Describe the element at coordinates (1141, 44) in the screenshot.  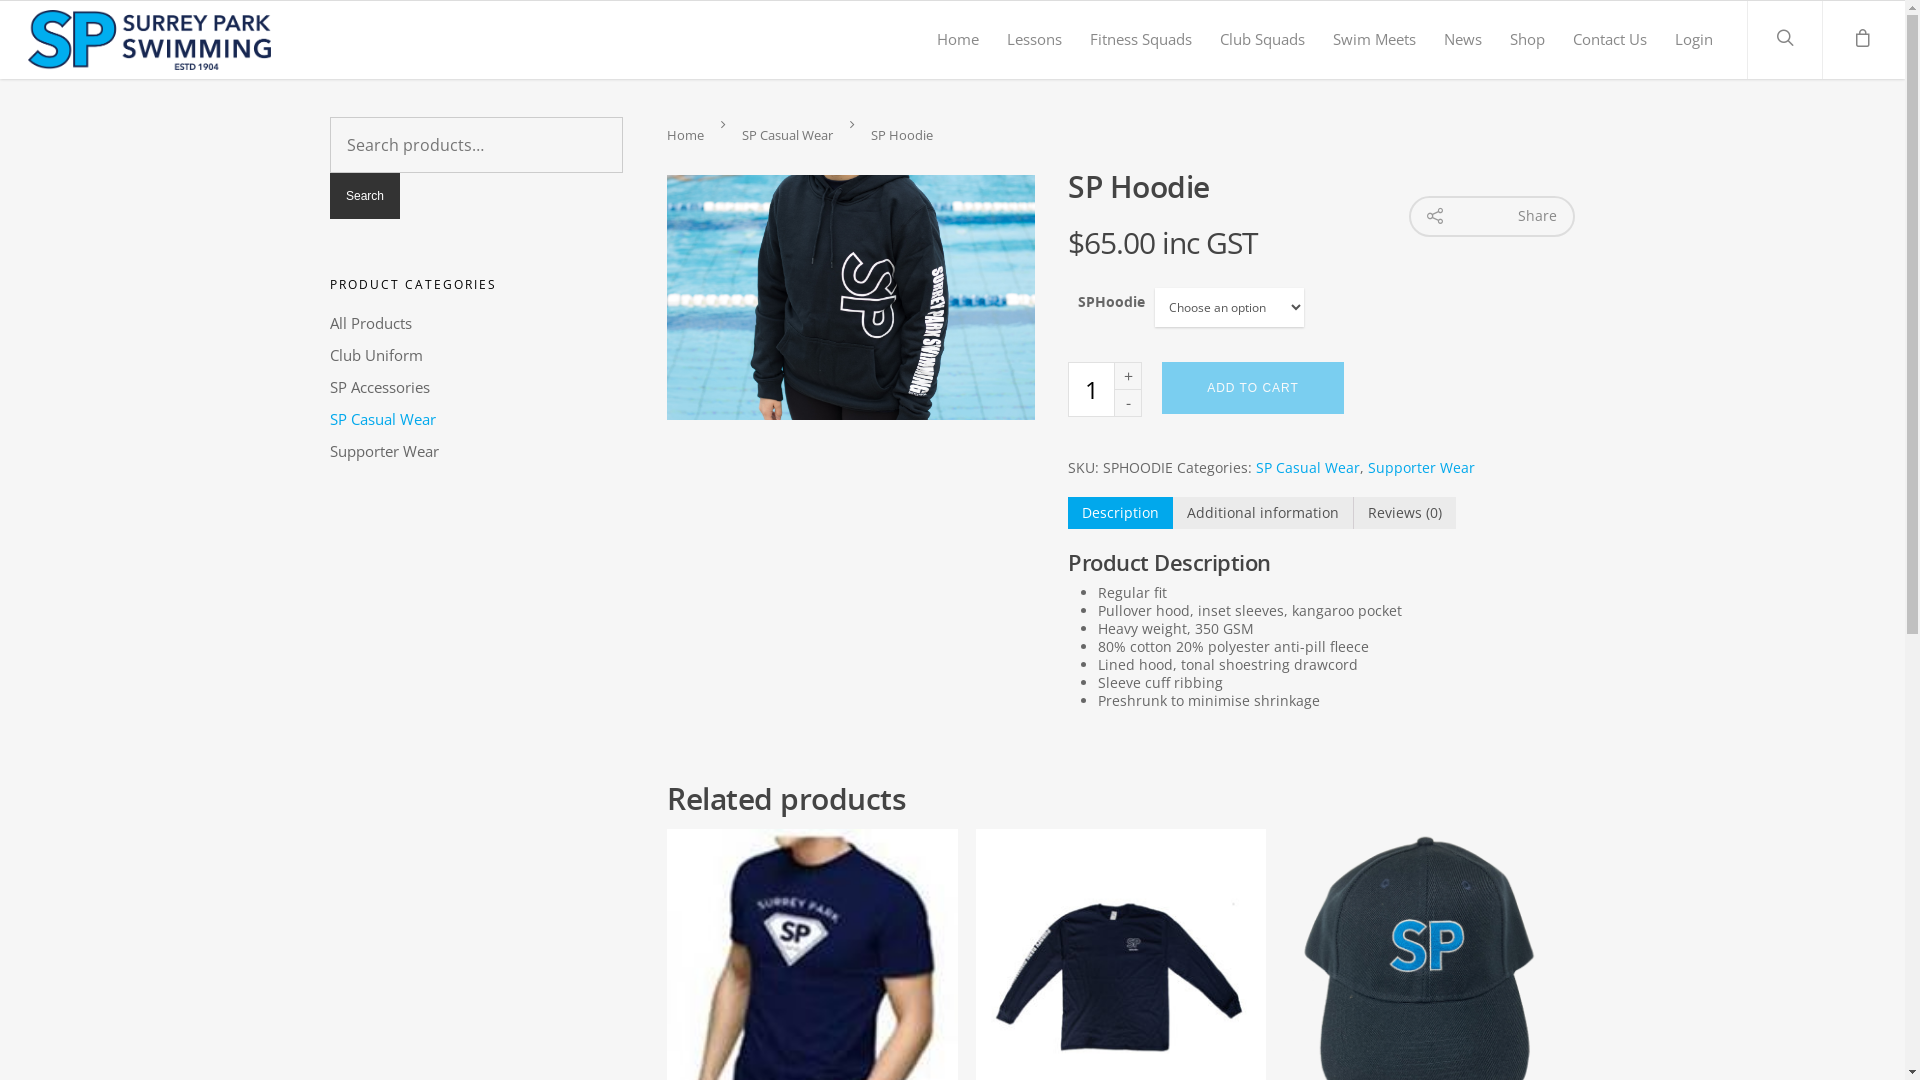
I see `Fitness Squads` at that location.